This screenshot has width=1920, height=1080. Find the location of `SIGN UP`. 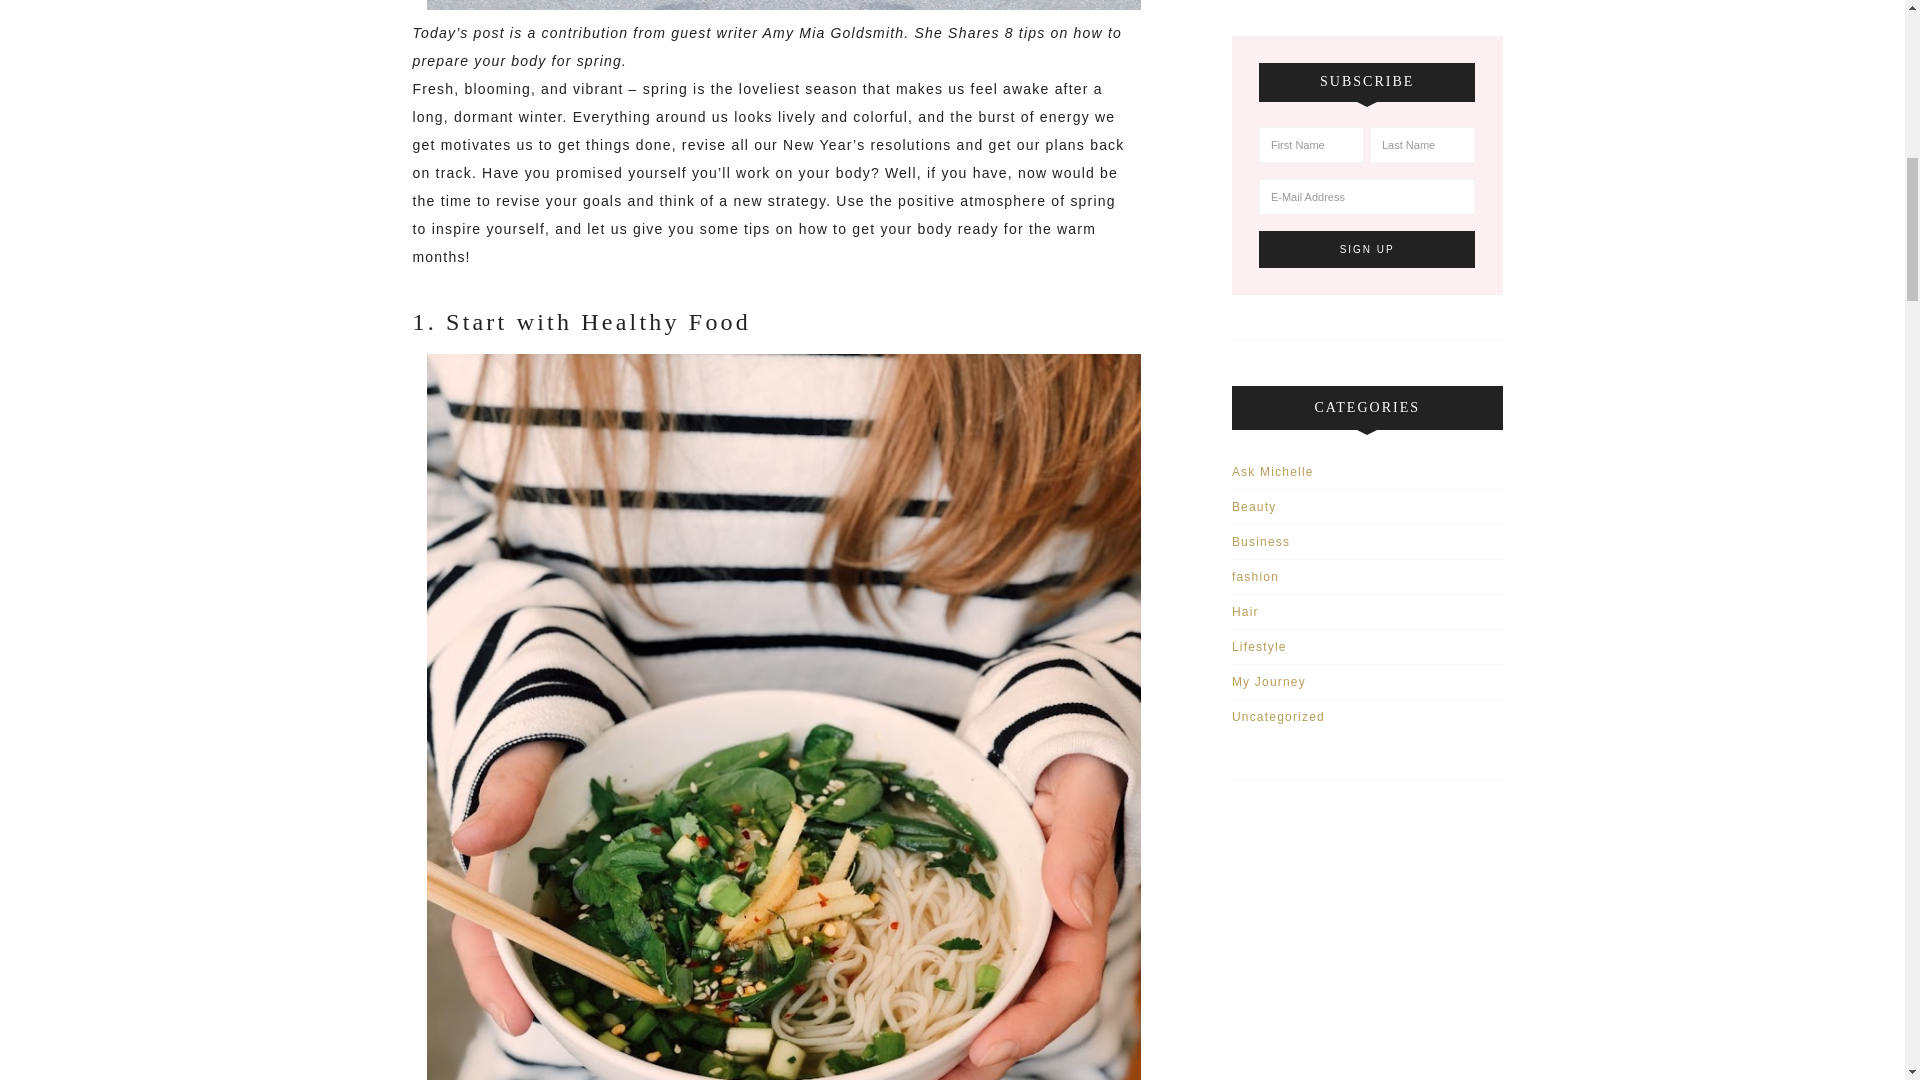

SIGN UP is located at coordinates (1368, 249).